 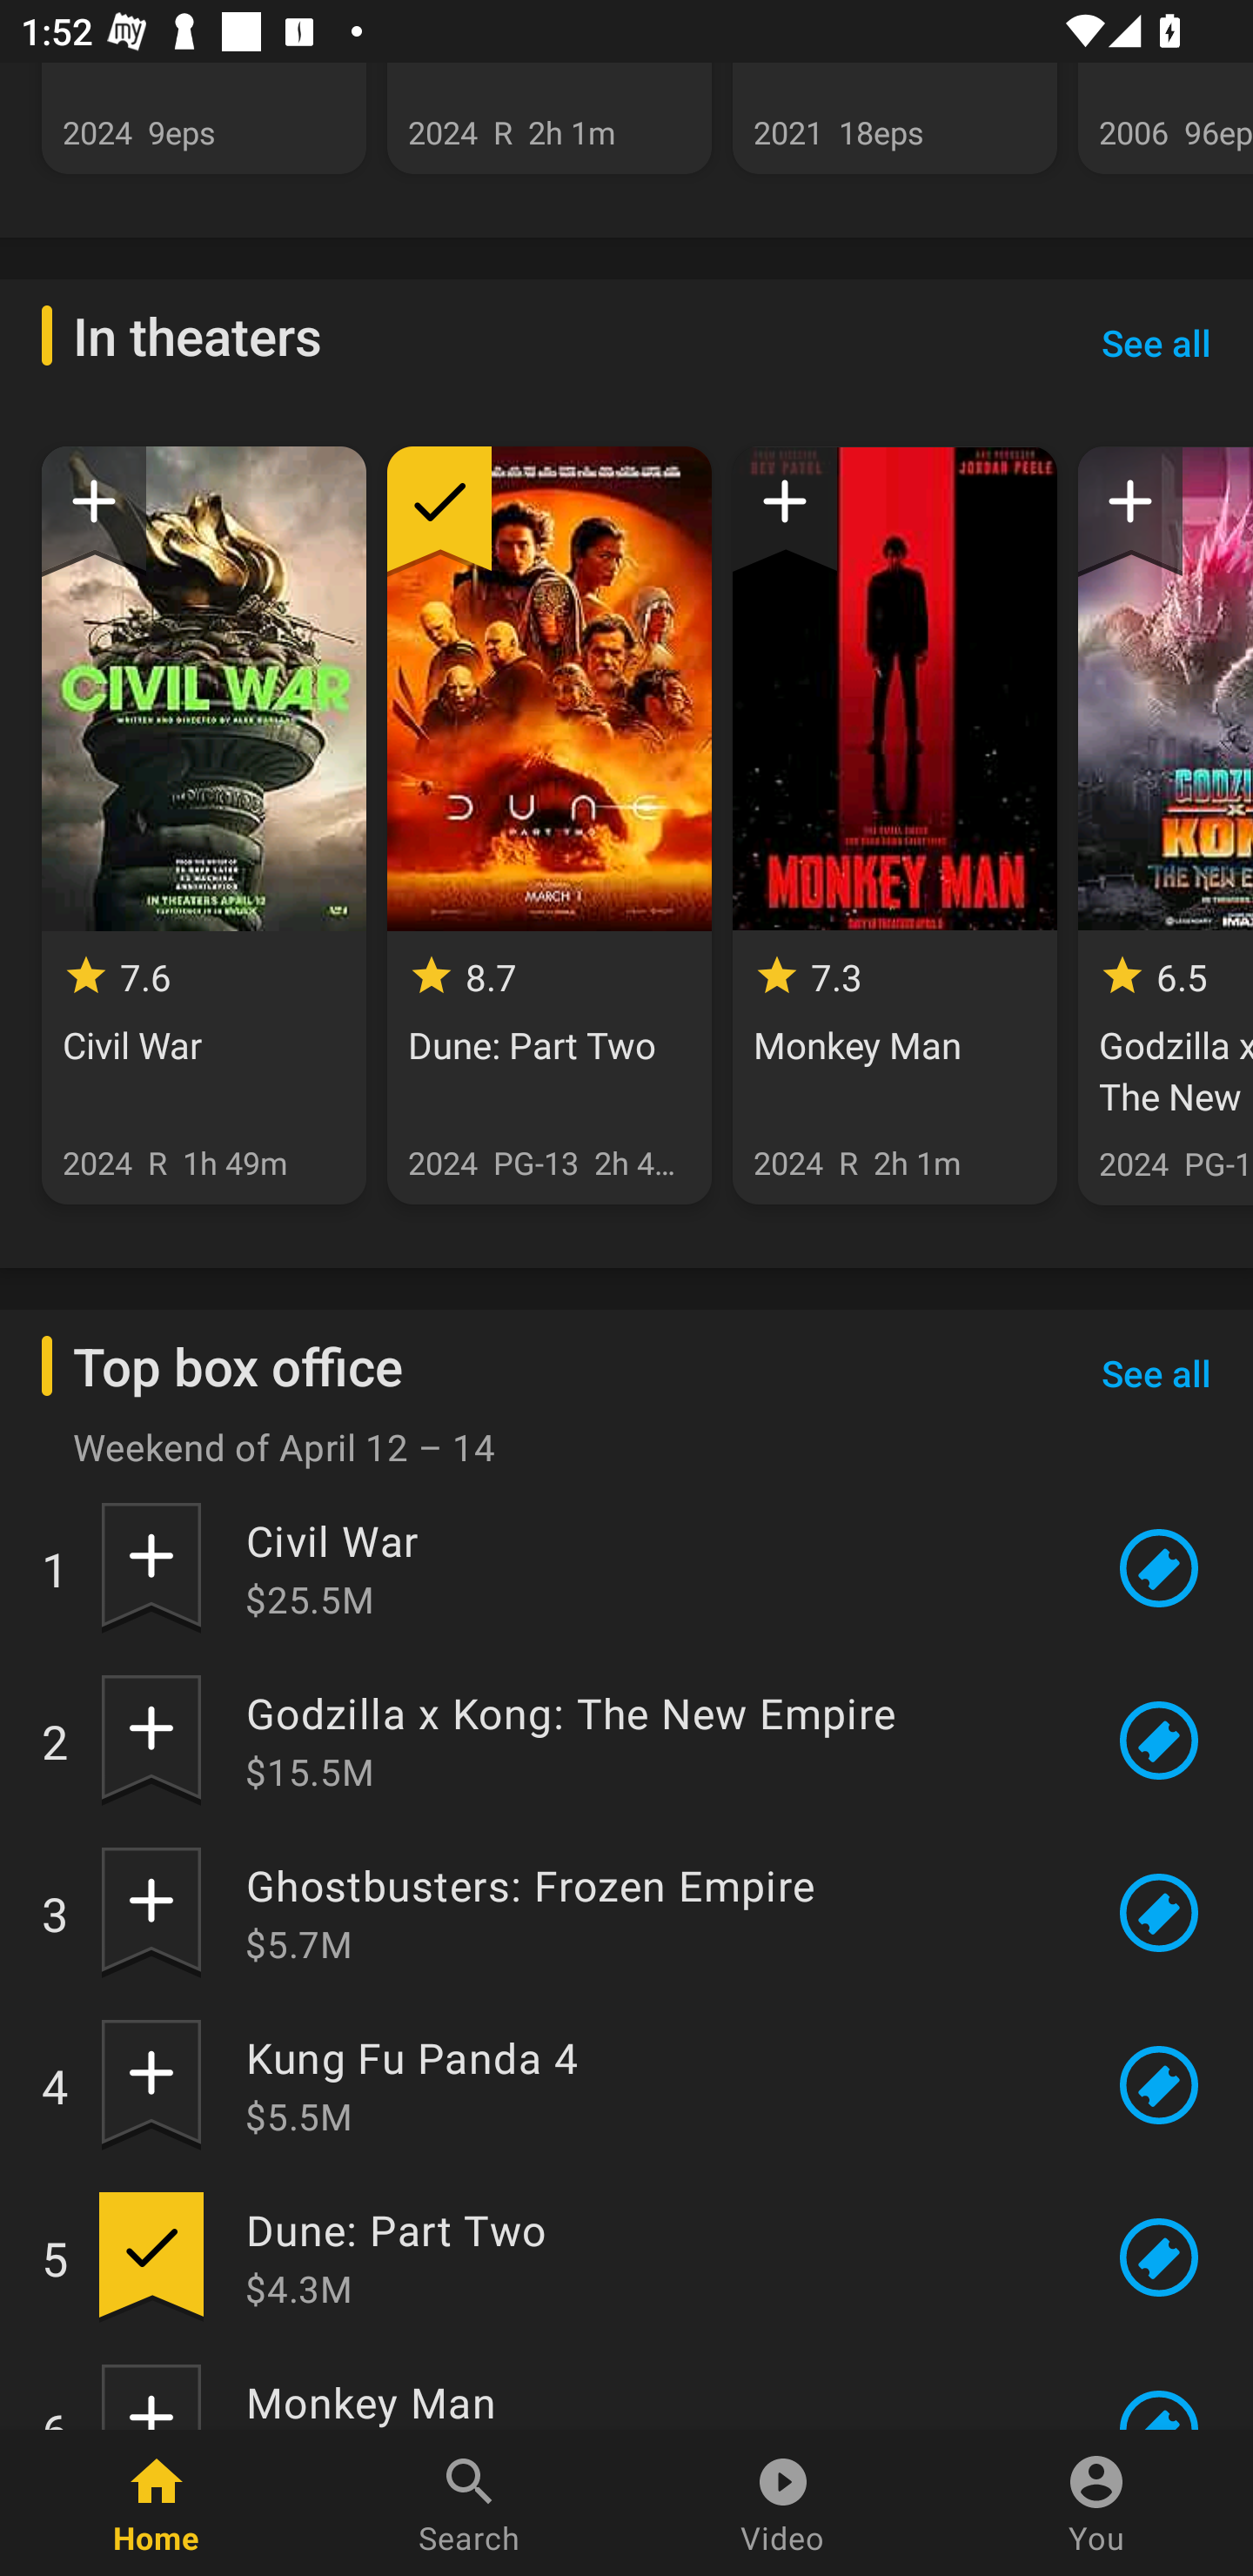 What do you see at coordinates (548, 825) in the screenshot?
I see `8.7 Dune: Part Two 2024  PG-13  2h 46m` at bounding box center [548, 825].